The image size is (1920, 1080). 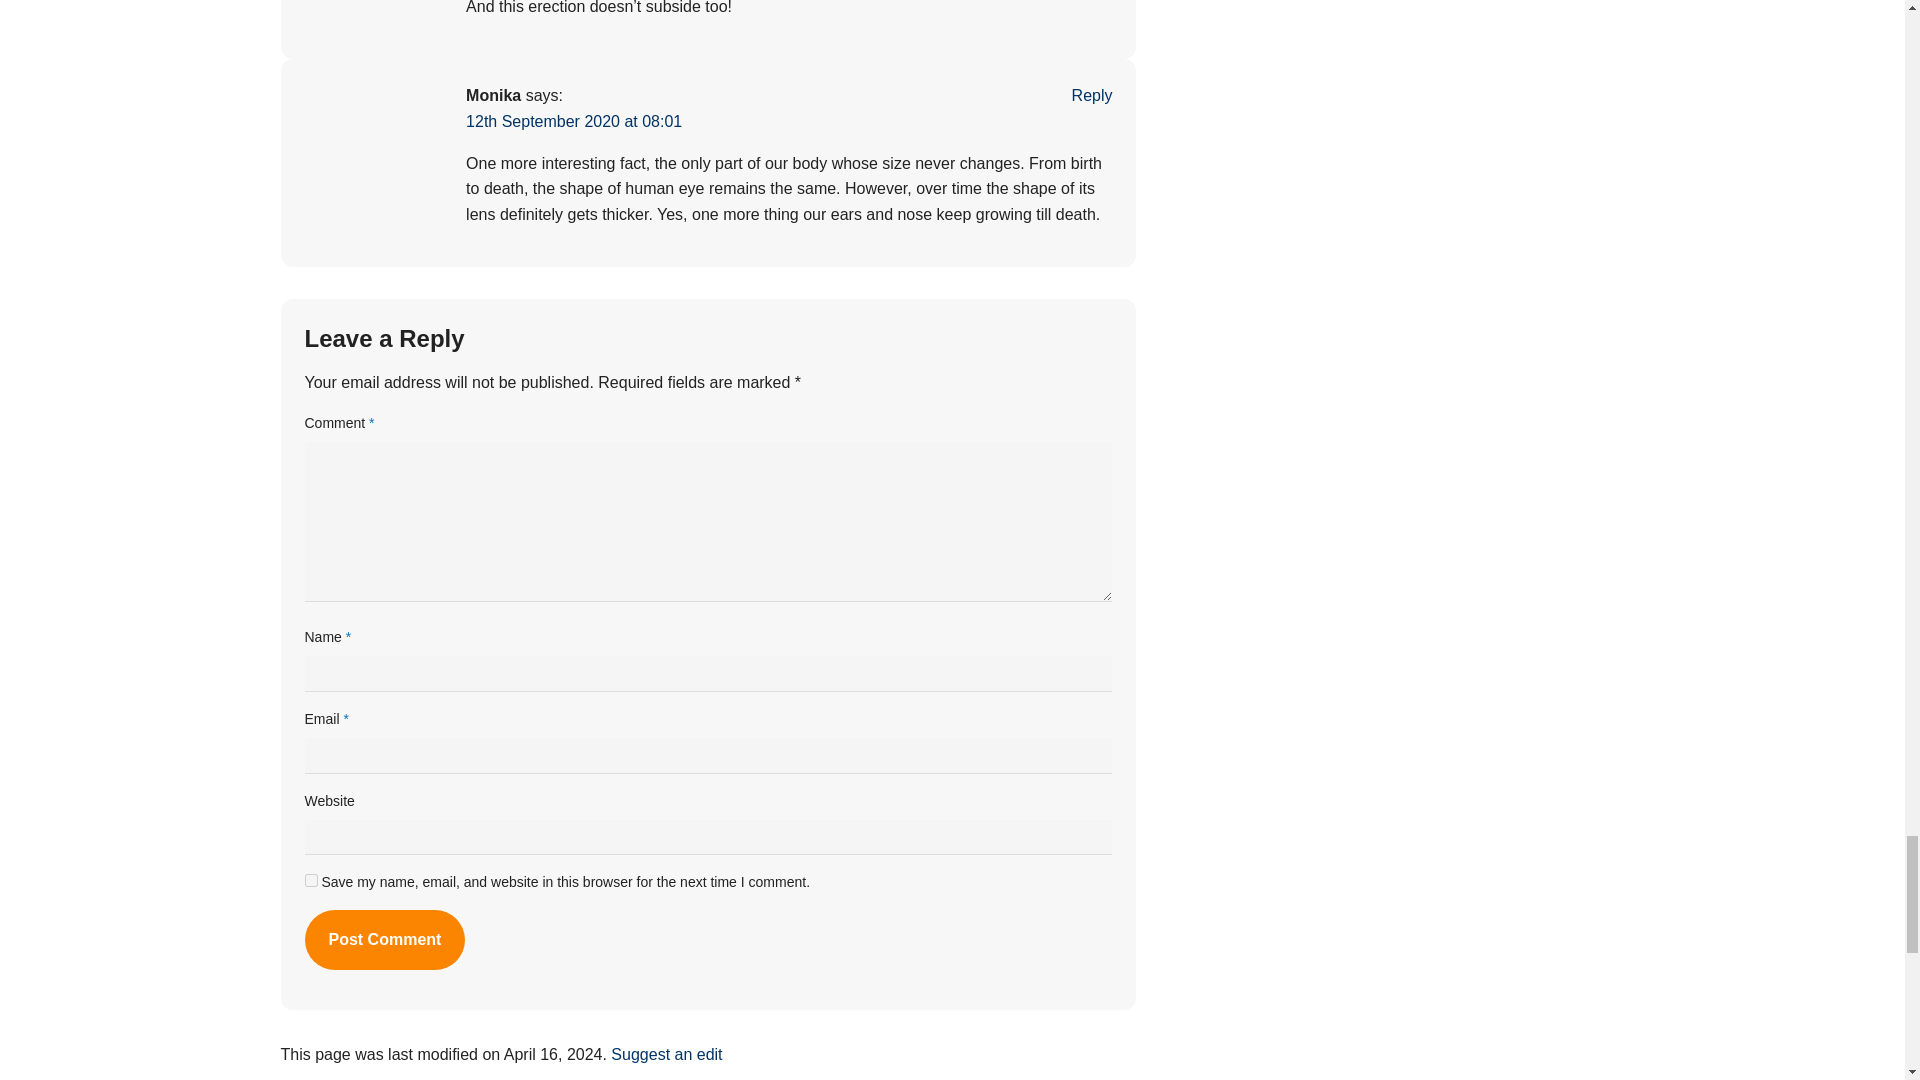 What do you see at coordinates (1092, 95) in the screenshot?
I see `Reply` at bounding box center [1092, 95].